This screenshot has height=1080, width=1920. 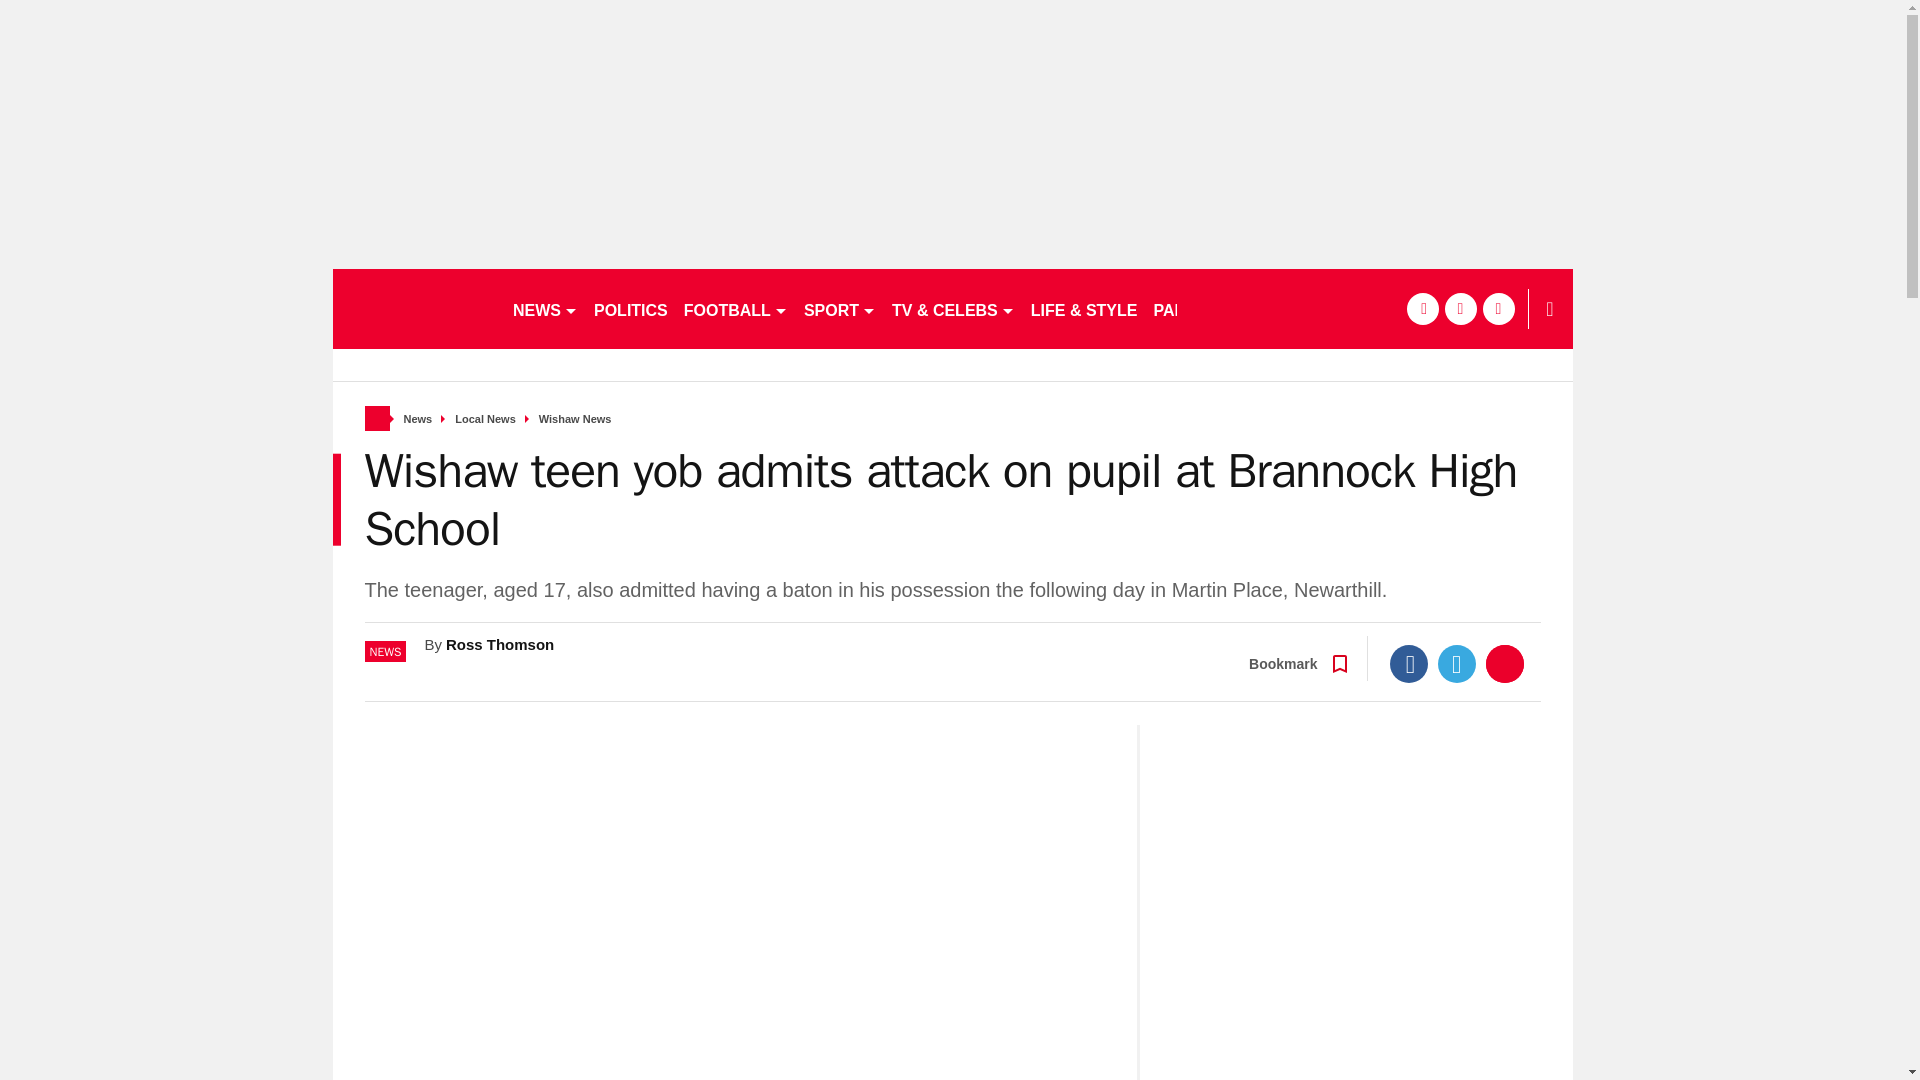 I want to click on instagram, so click(x=1498, y=308).